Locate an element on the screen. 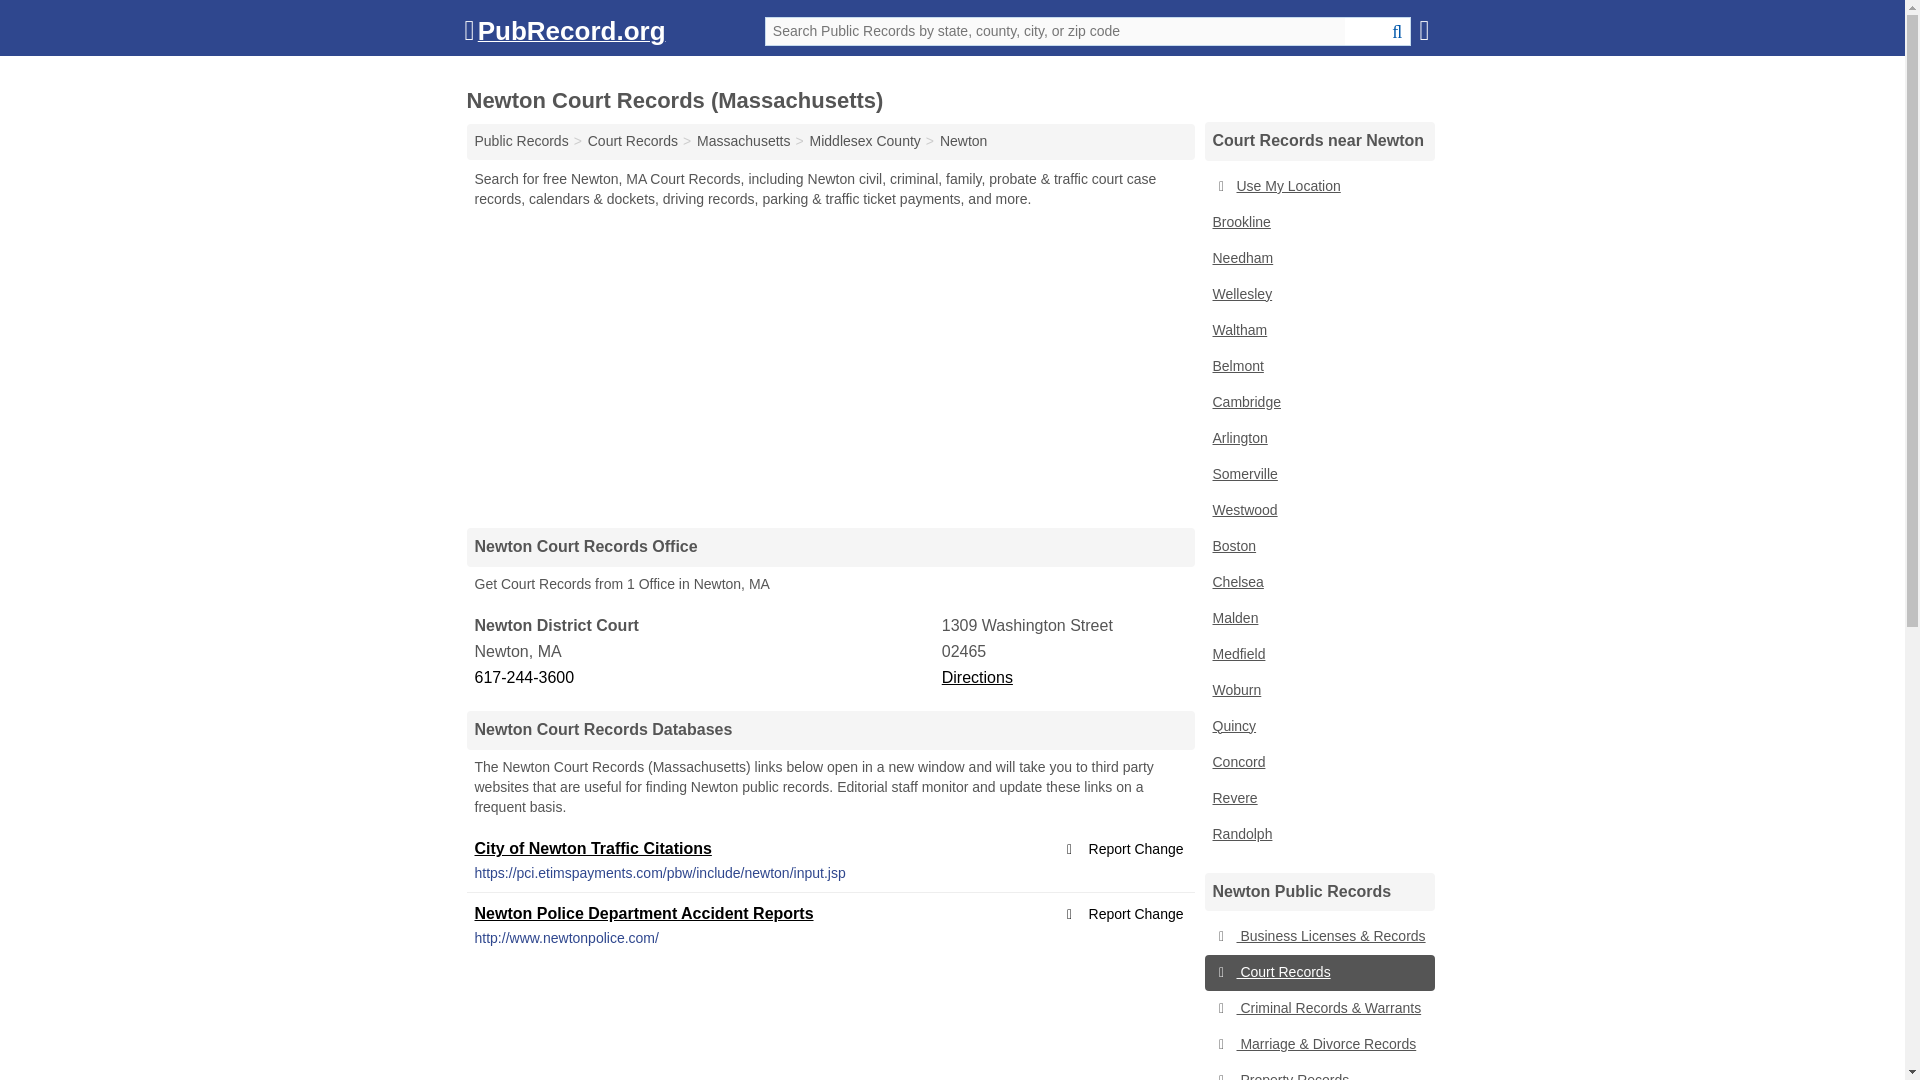 This screenshot has width=1920, height=1080. PubRecord.org is located at coordinates (564, 35).